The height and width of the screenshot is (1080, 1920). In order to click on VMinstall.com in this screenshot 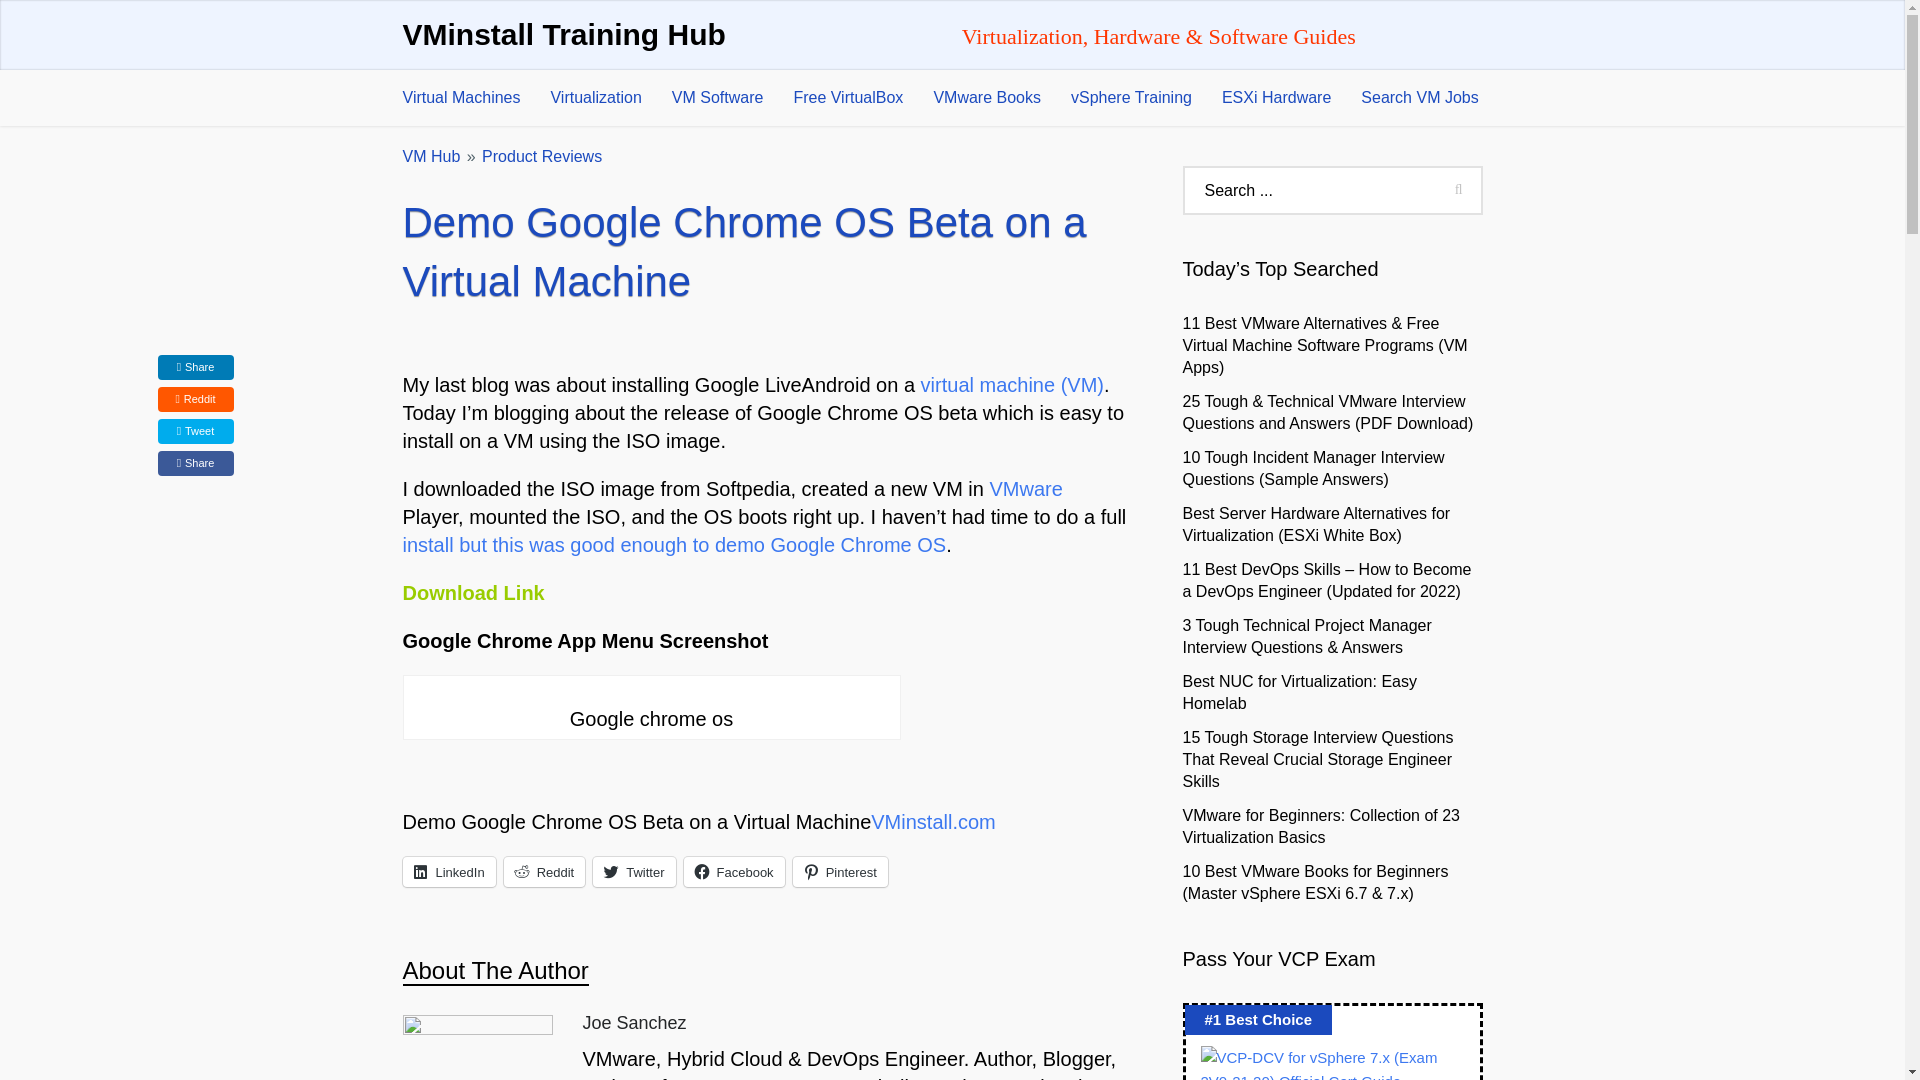, I will do `click(932, 822)`.